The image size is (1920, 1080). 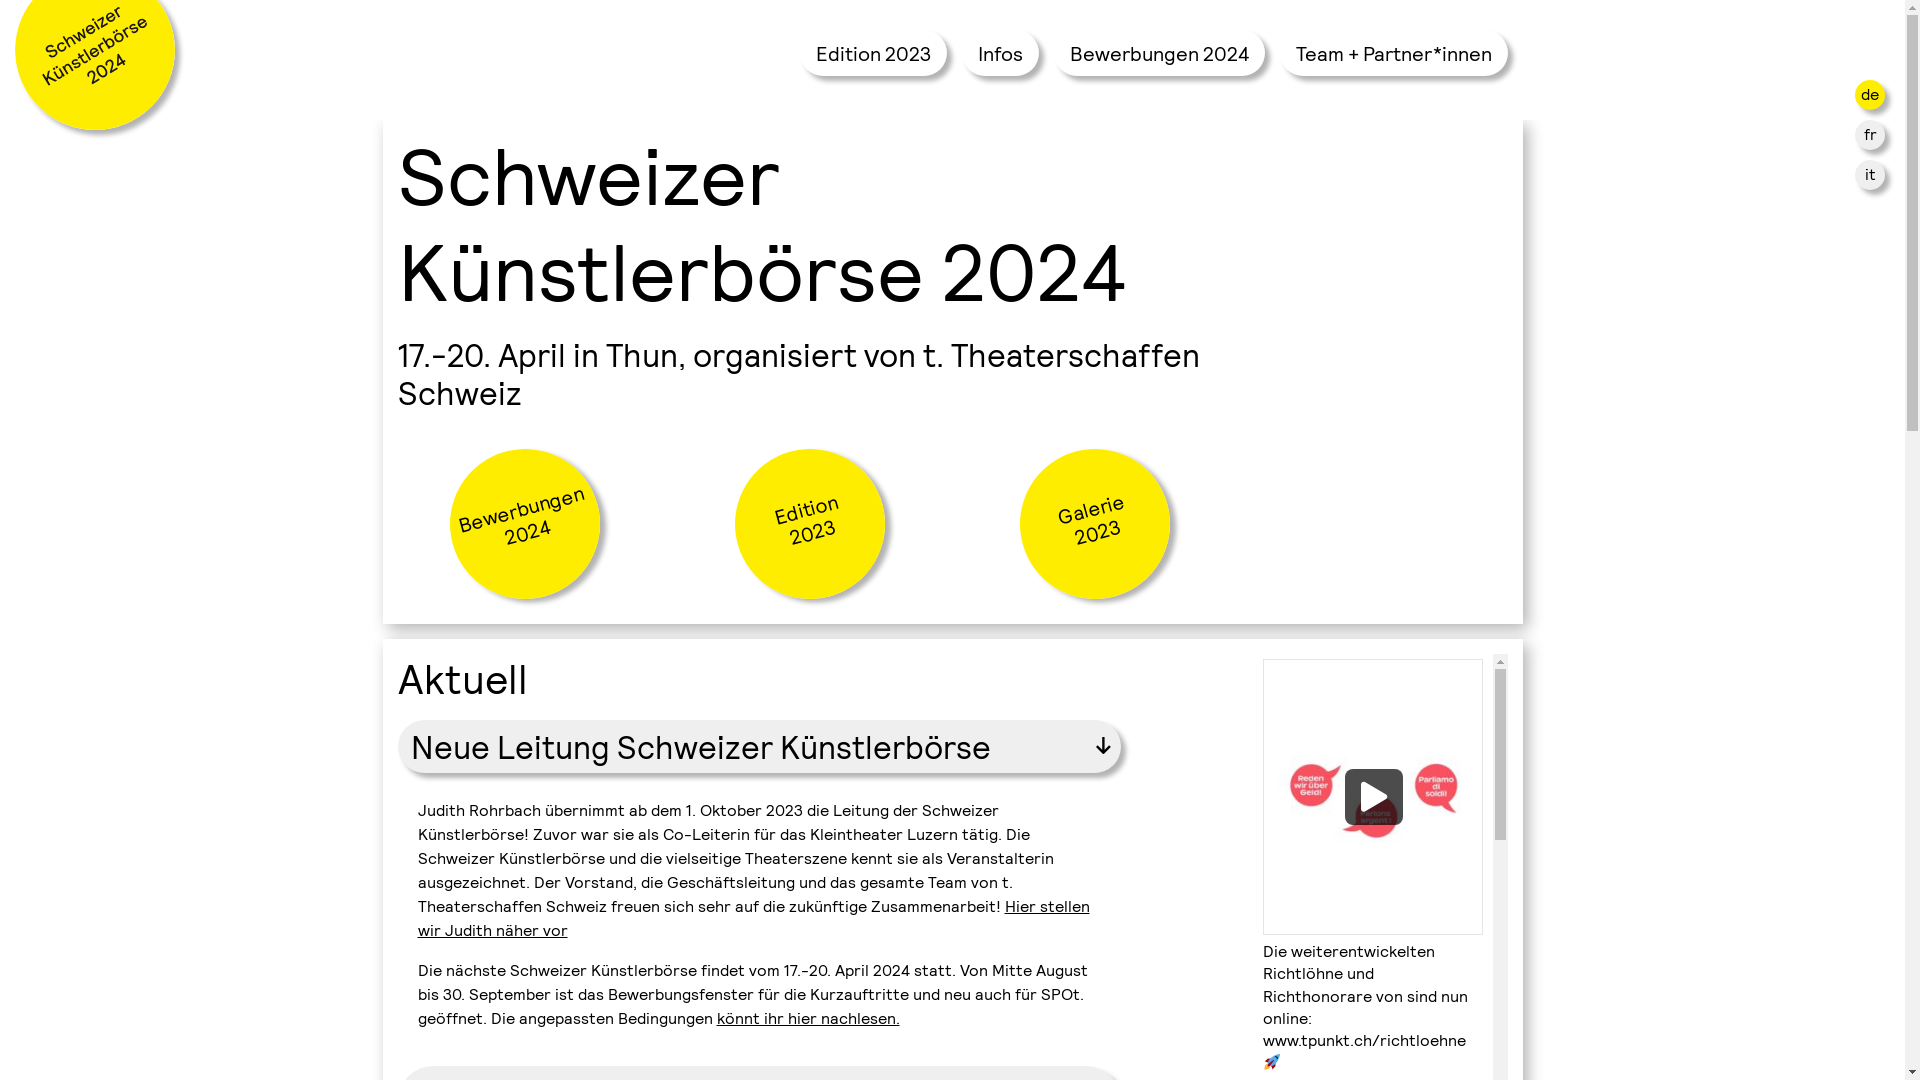 What do you see at coordinates (1364, 1040) in the screenshot?
I see `www.tpunkt.ch/richtloehne` at bounding box center [1364, 1040].